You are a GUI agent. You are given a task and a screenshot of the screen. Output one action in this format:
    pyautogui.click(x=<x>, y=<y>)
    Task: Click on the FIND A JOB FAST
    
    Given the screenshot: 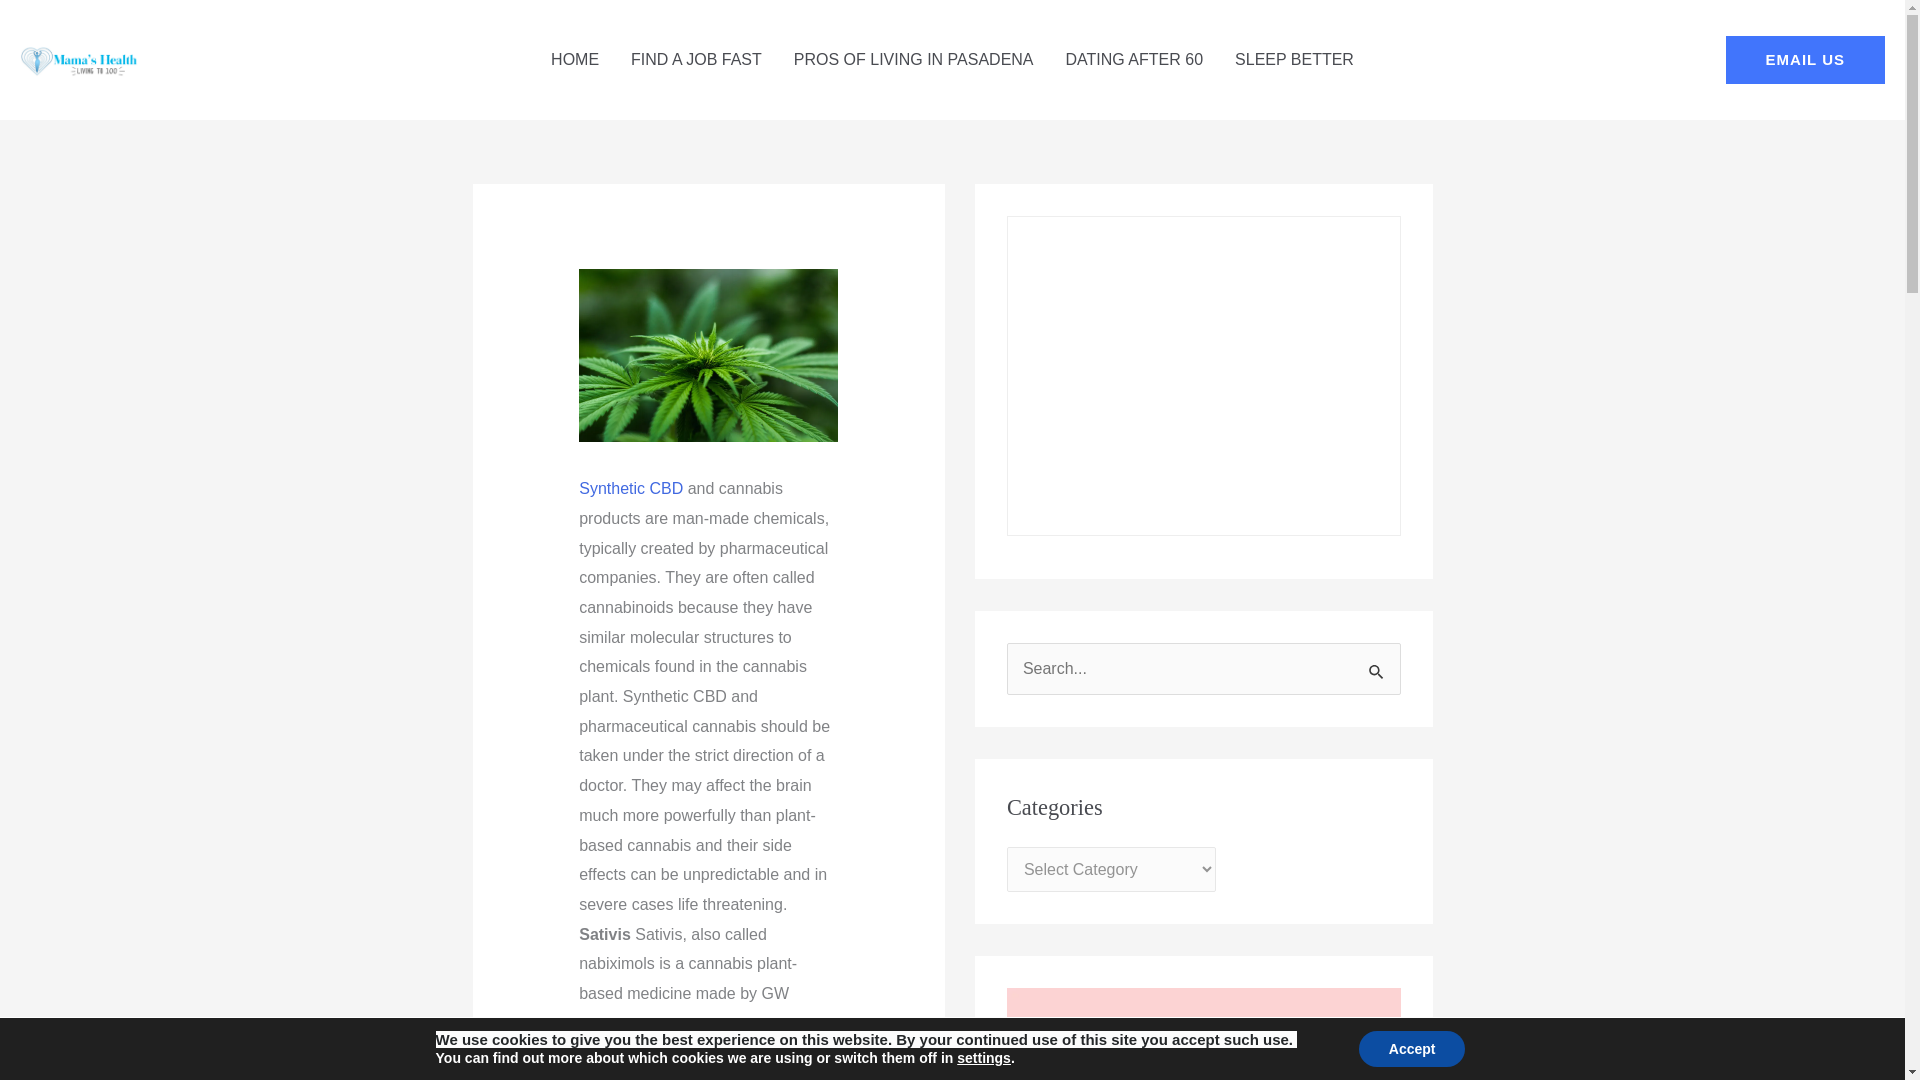 What is the action you would take?
    pyautogui.click(x=696, y=60)
    